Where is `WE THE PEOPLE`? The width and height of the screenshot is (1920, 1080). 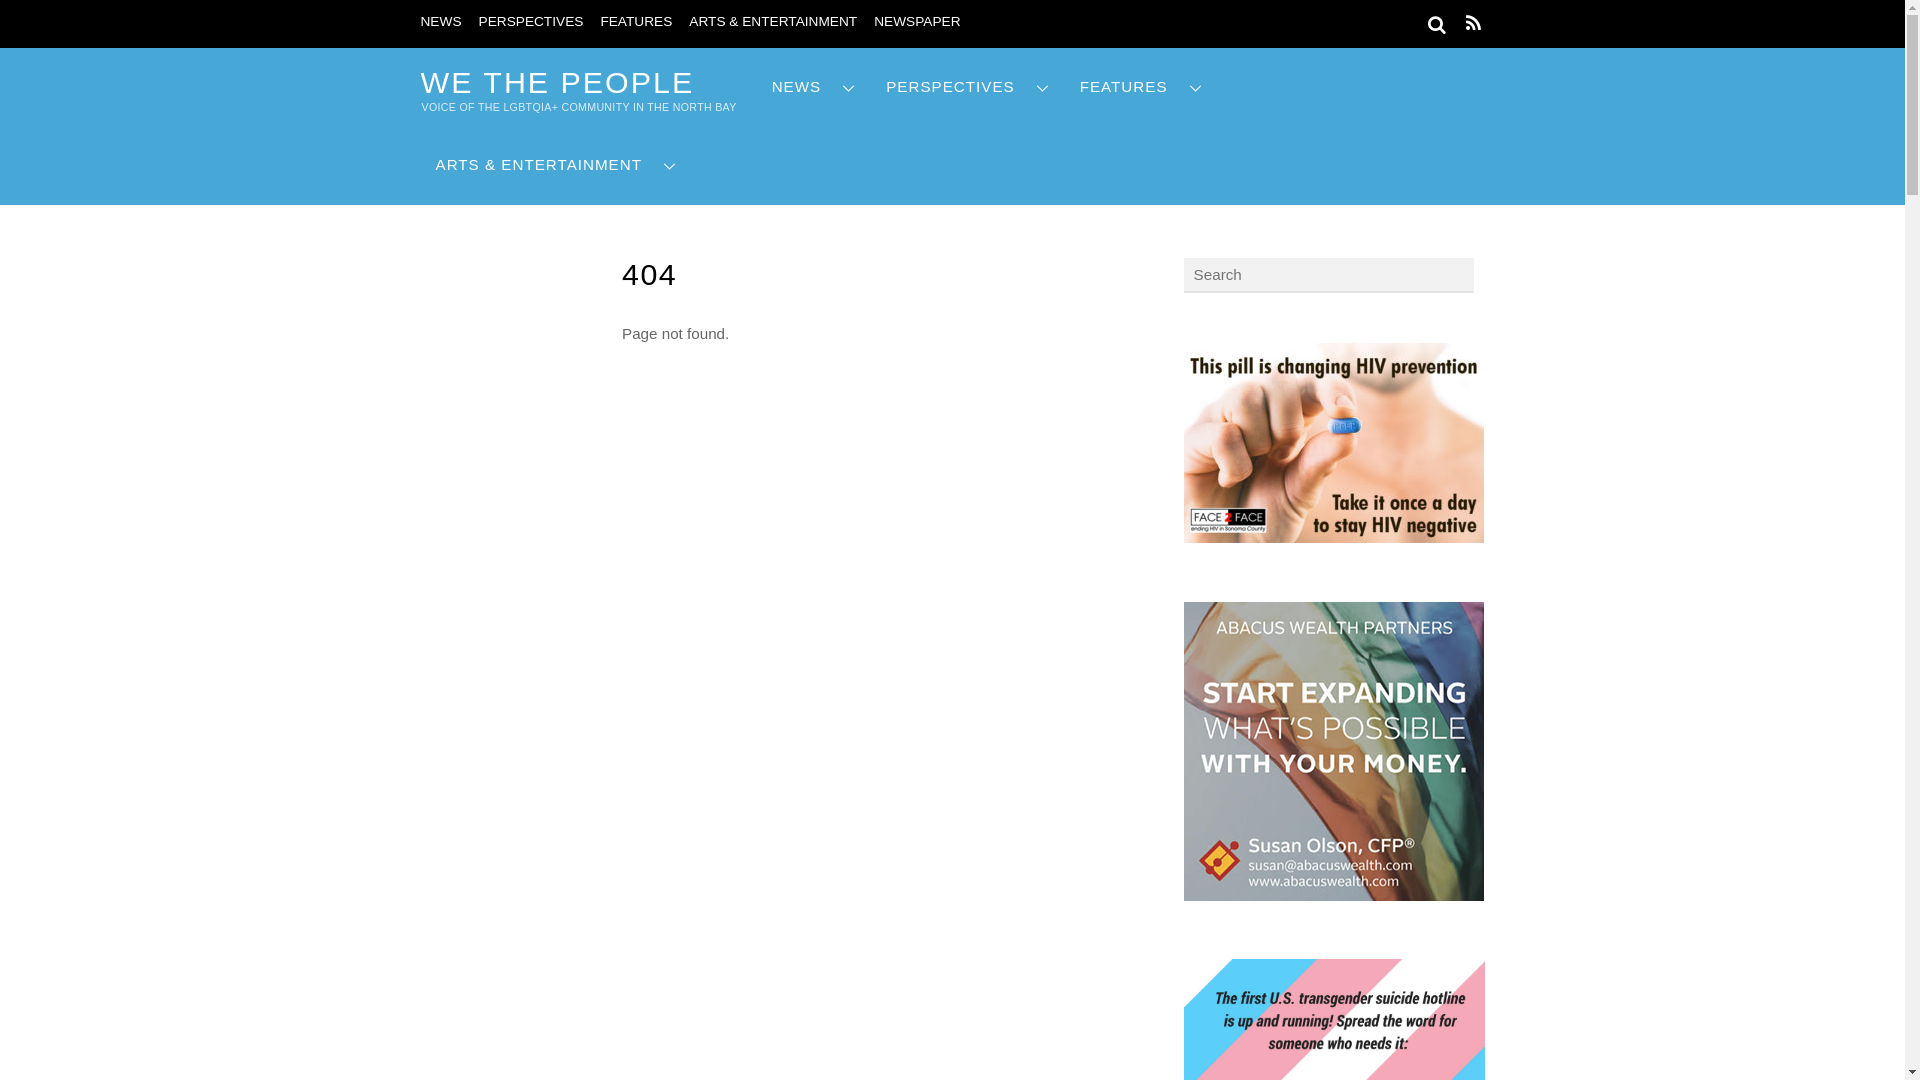 WE THE PEOPLE is located at coordinates (556, 82).